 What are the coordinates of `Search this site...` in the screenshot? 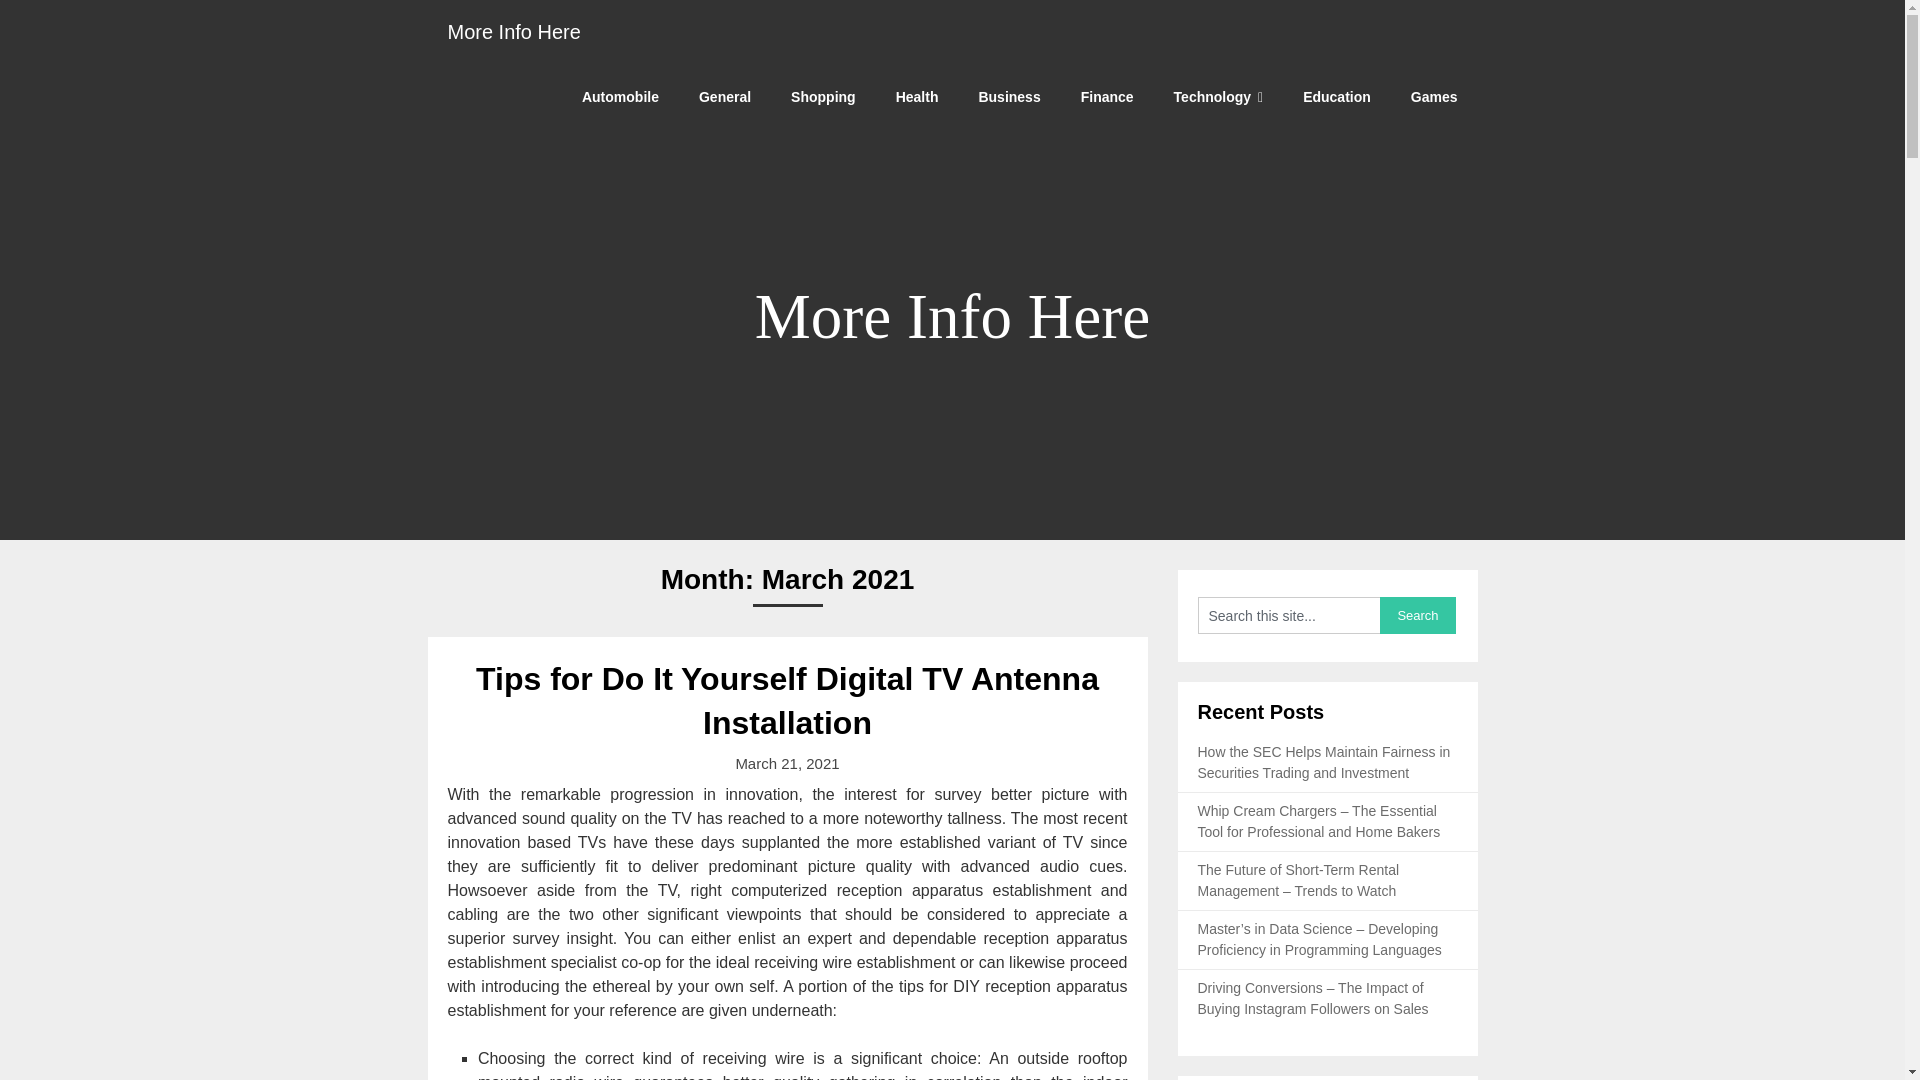 It's located at (1289, 615).